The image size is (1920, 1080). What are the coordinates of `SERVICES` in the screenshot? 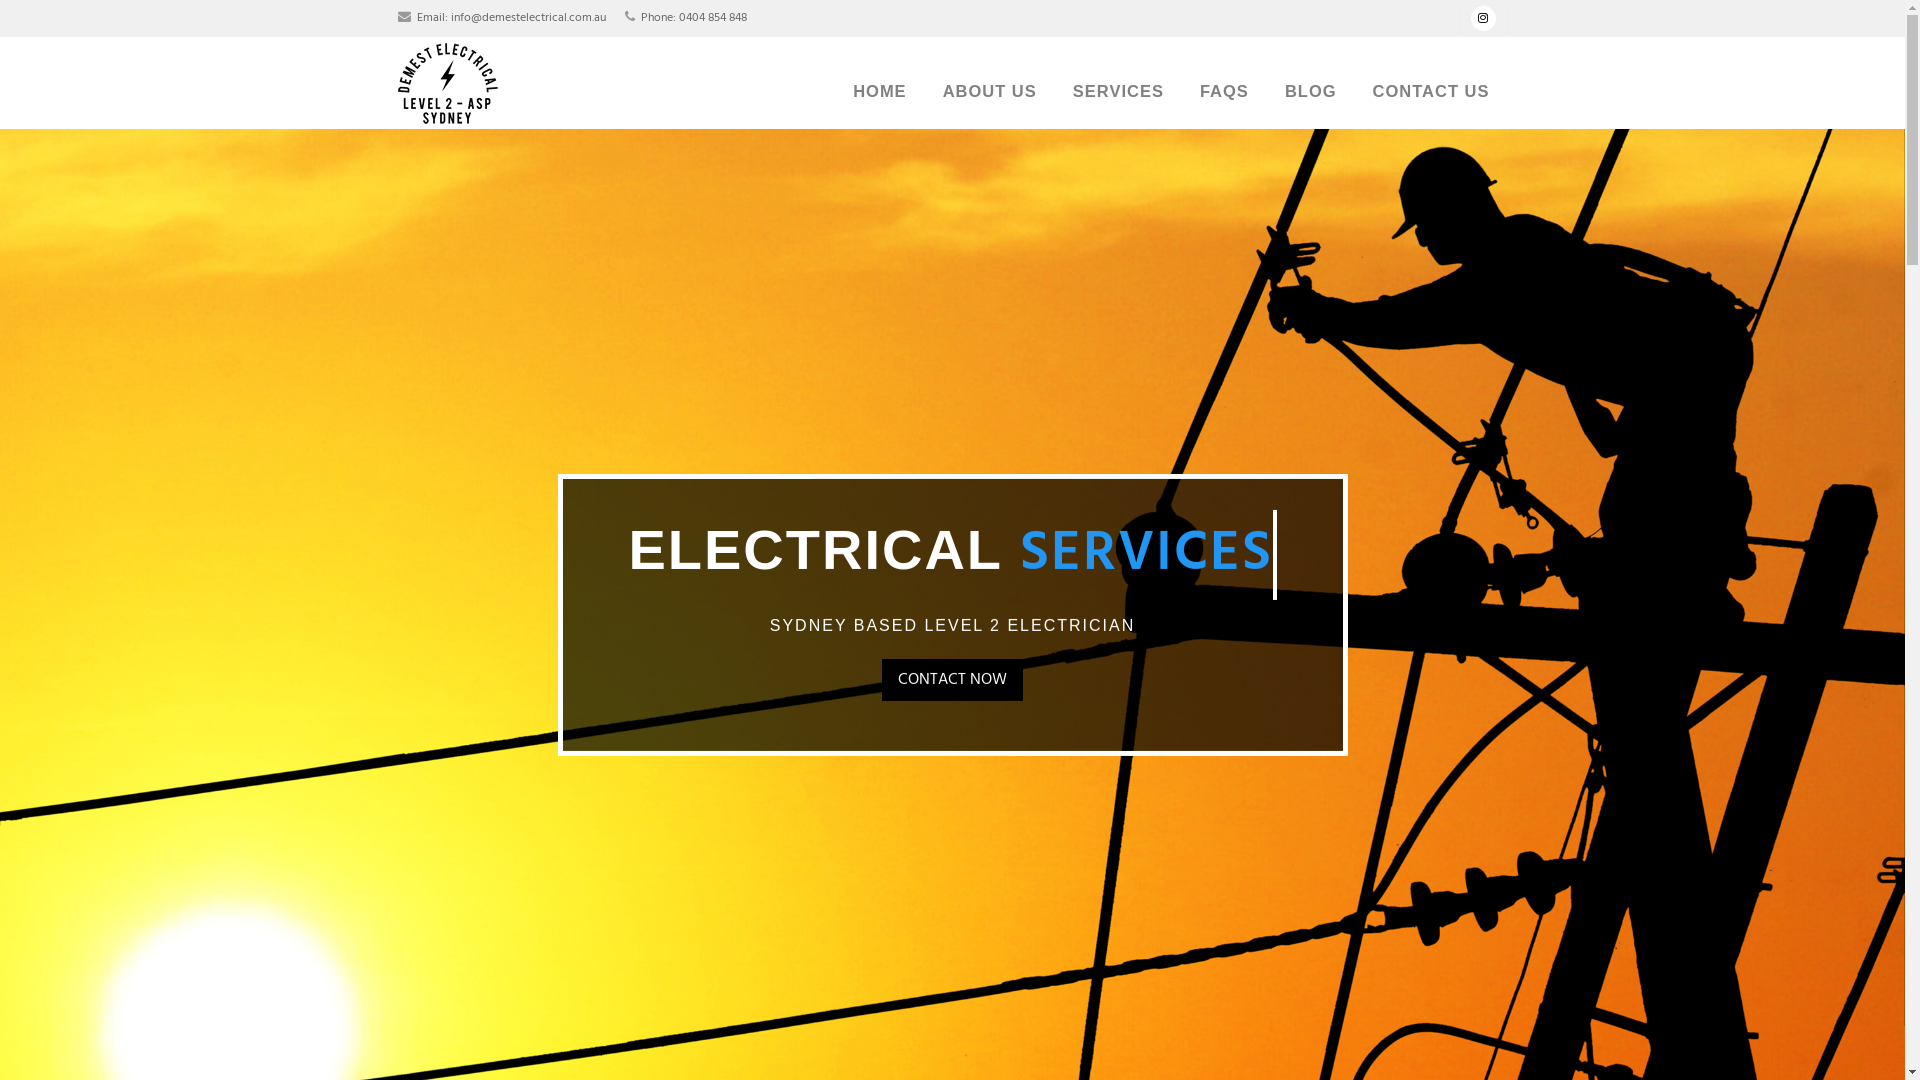 It's located at (1118, 91).